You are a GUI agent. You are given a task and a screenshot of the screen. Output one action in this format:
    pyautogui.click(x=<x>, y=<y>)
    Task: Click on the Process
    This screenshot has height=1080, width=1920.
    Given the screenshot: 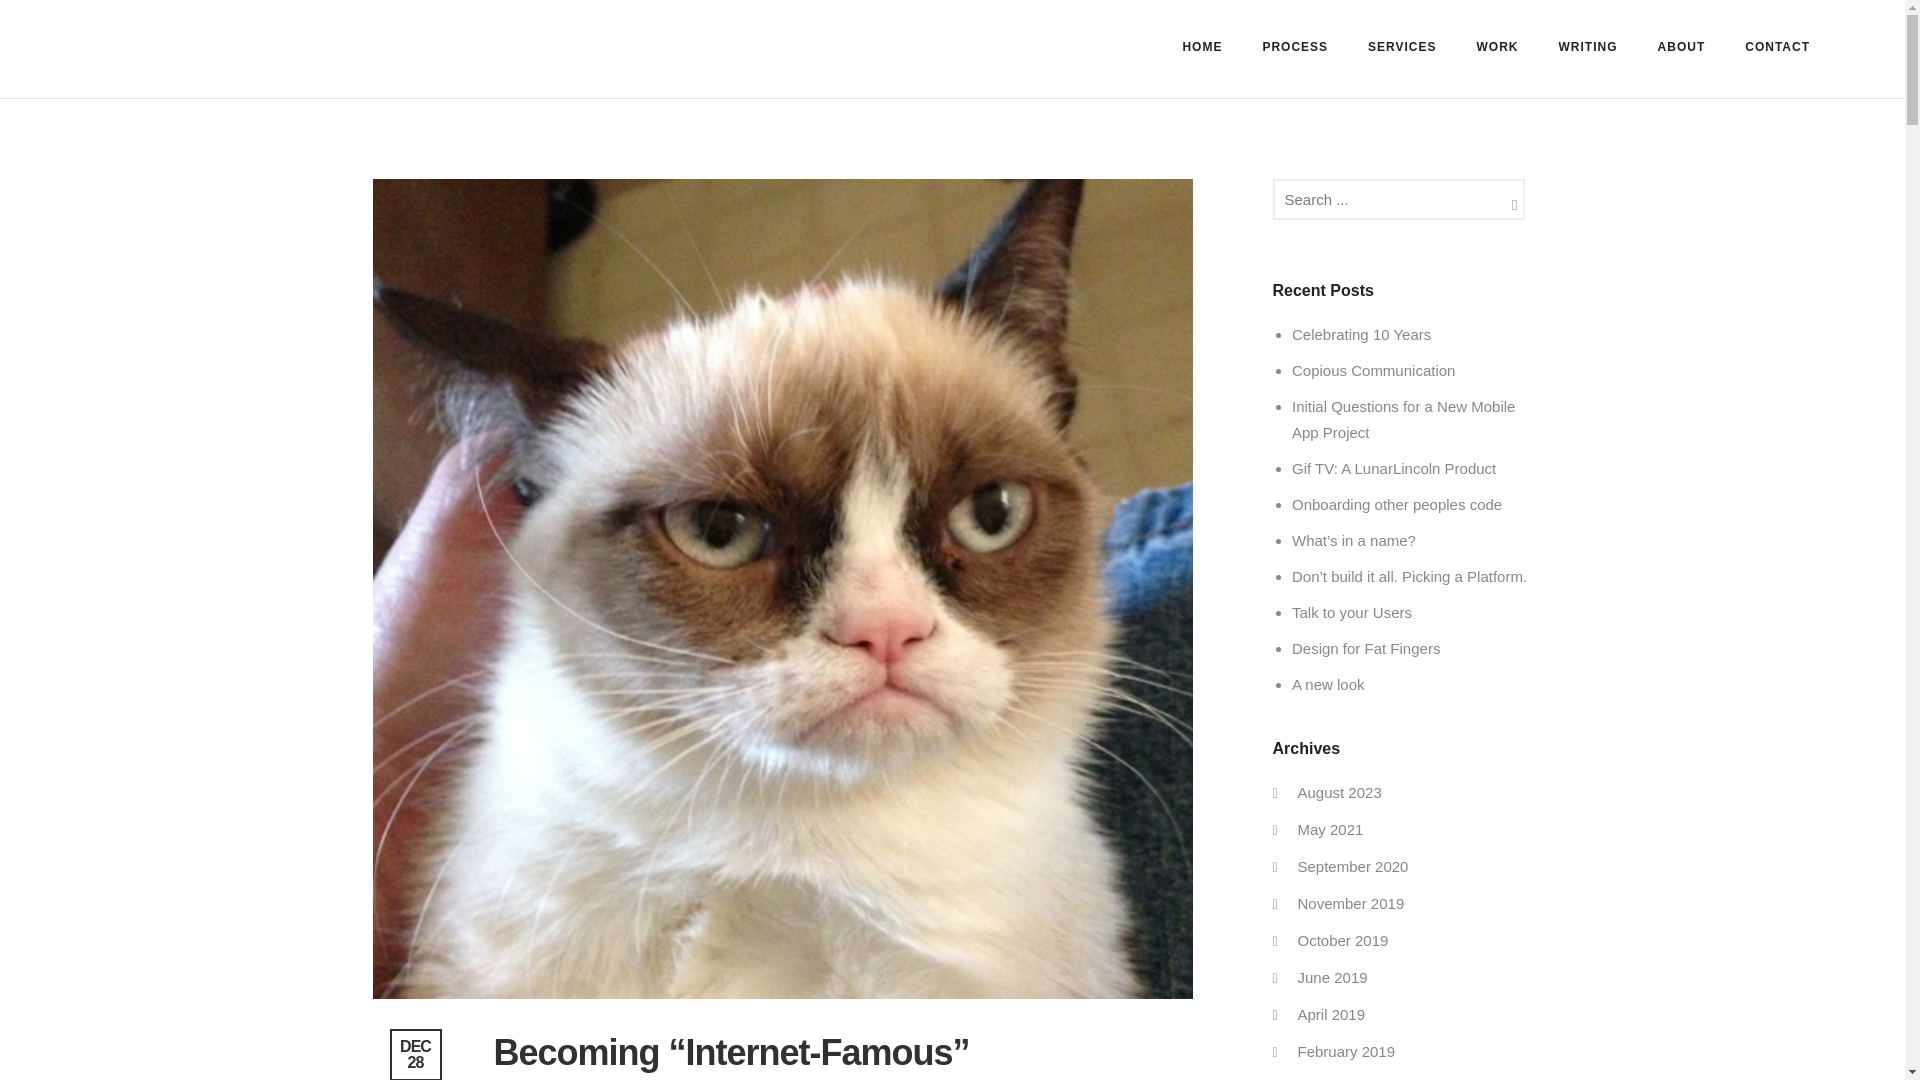 What is the action you would take?
    pyautogui.click(x=1294, y=46)
    